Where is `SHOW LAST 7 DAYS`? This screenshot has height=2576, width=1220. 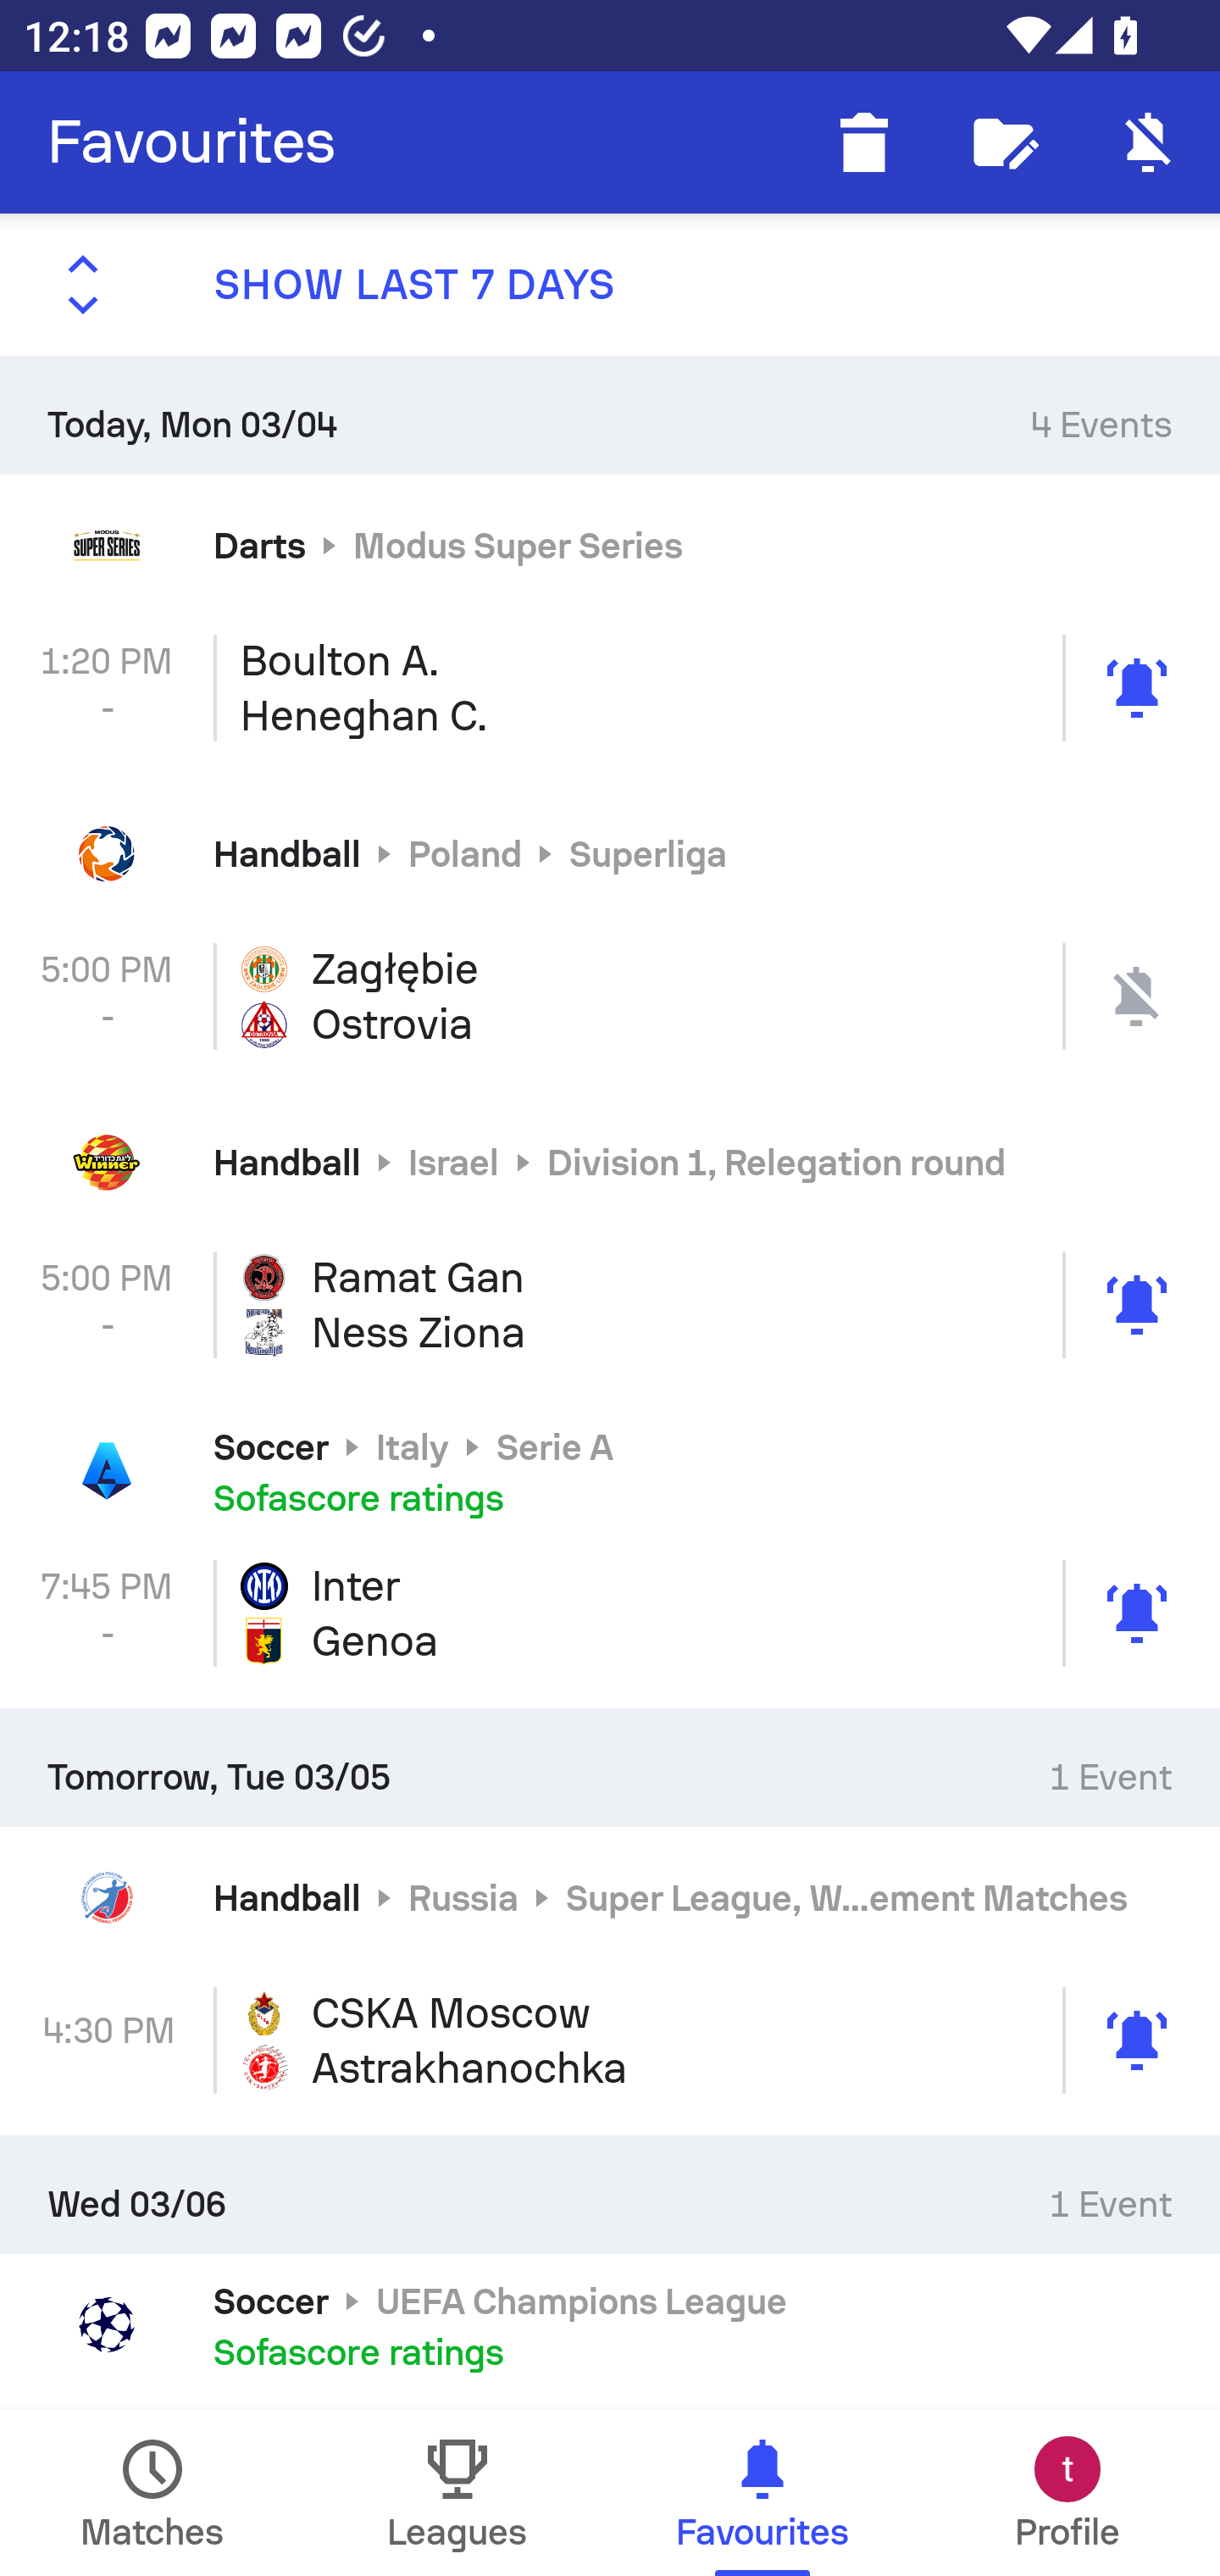
SHOW LAST 7 DAYS is located at coordinates (610, 285).